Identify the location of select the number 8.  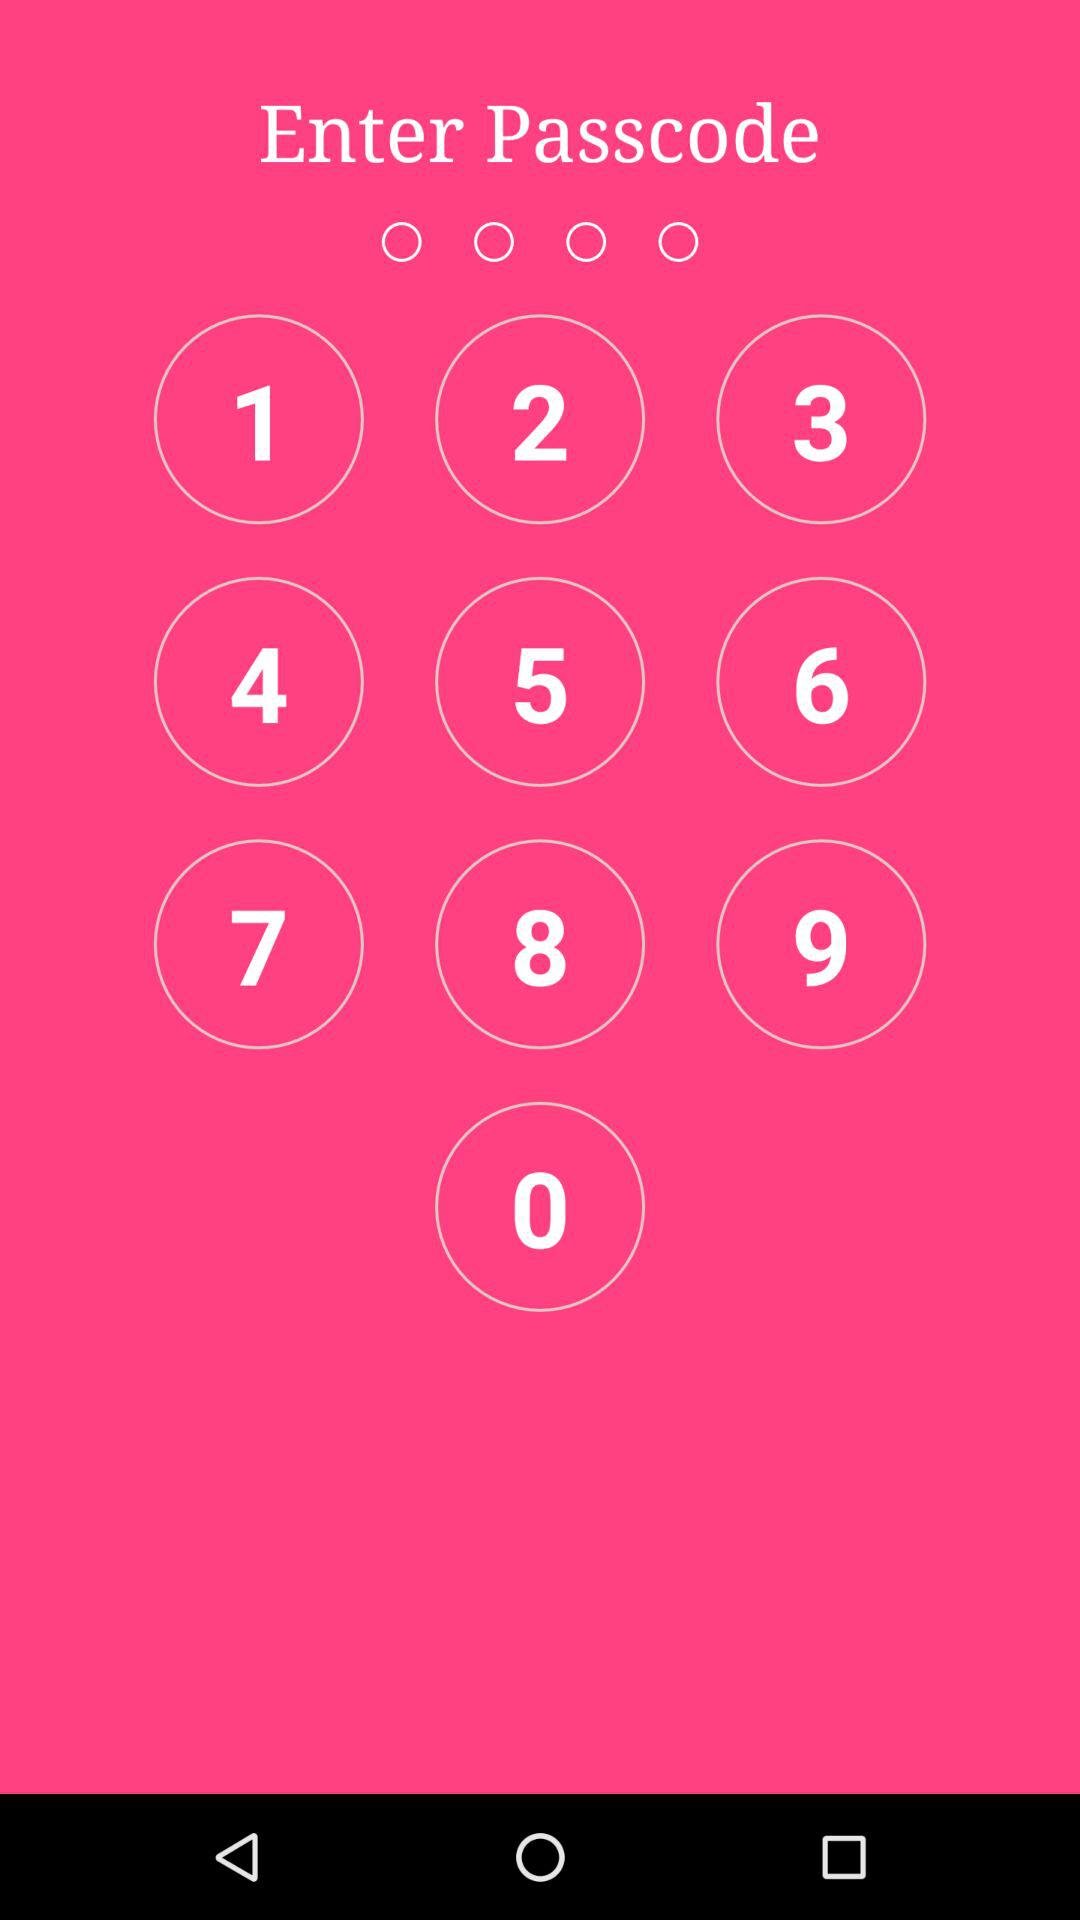
(540, 944).